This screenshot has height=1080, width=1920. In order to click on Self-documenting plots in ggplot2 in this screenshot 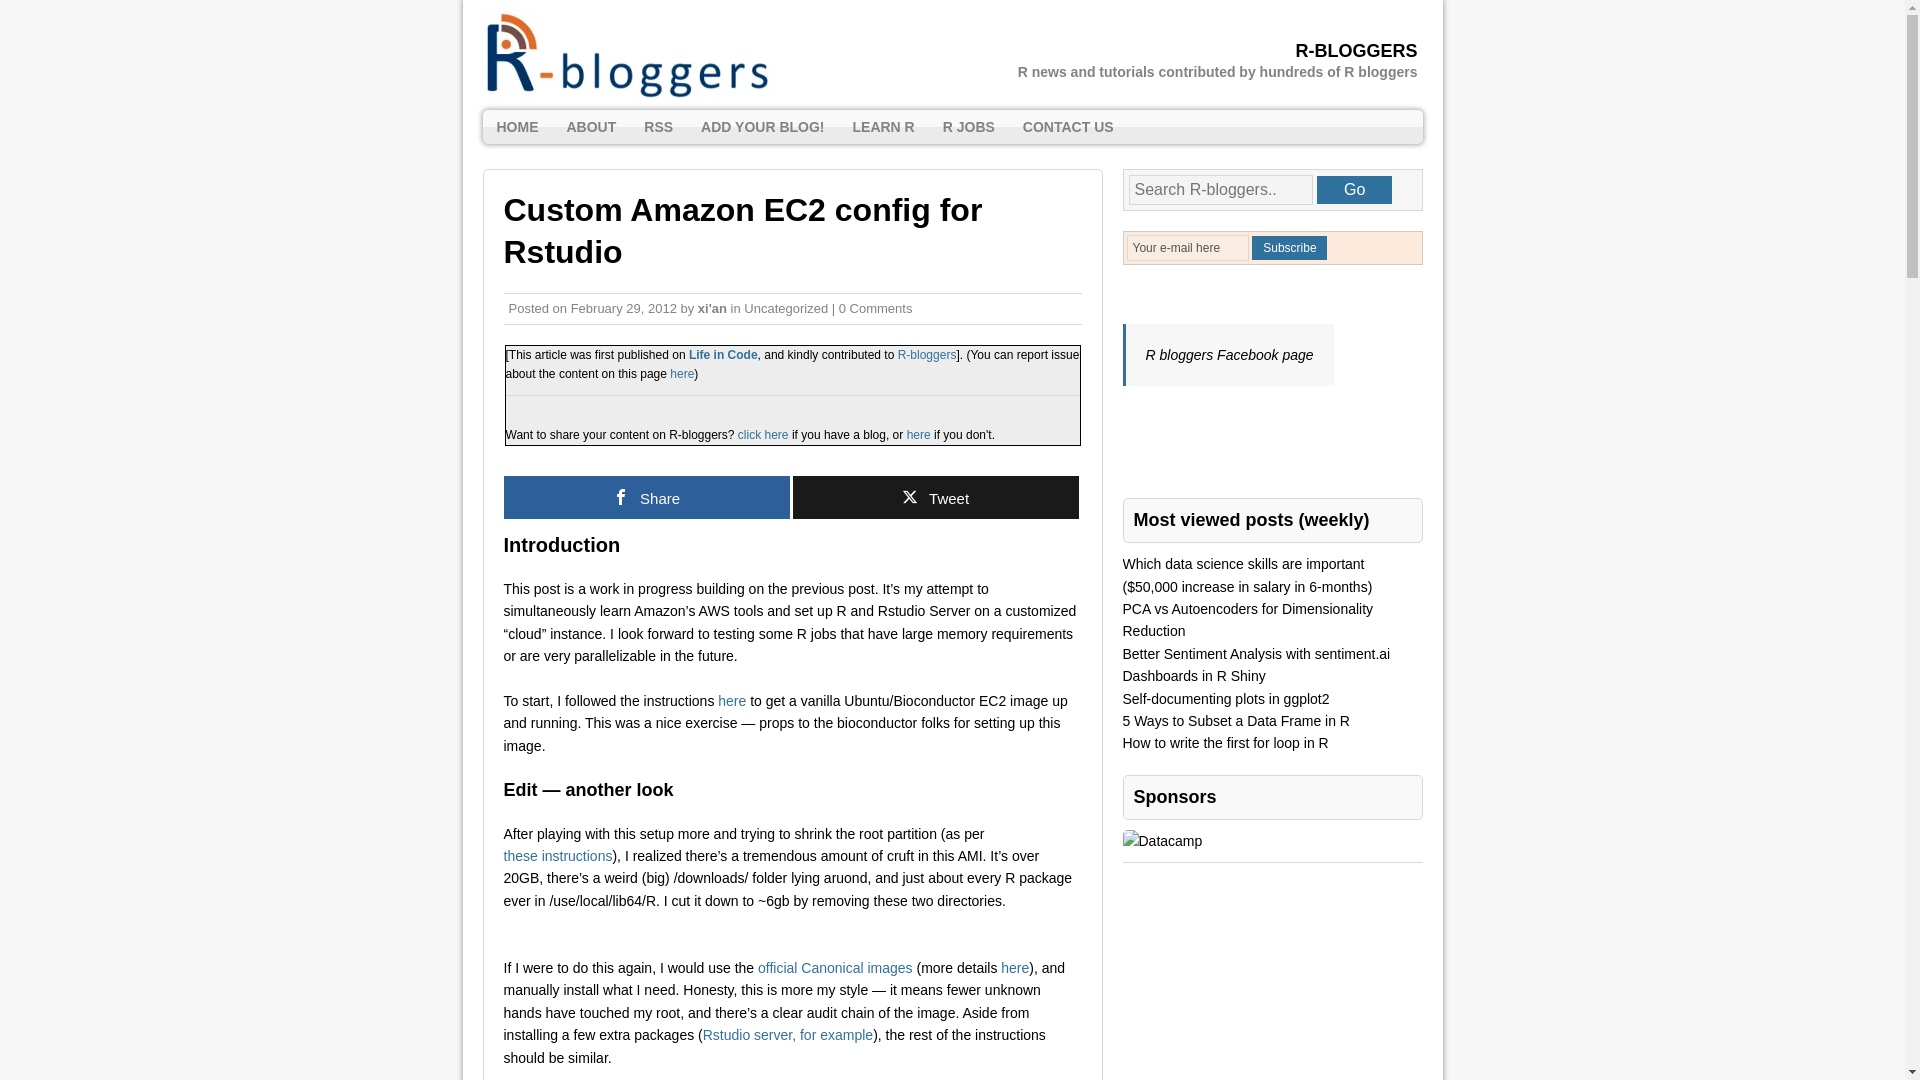, I will do `click(1224, 699)`.